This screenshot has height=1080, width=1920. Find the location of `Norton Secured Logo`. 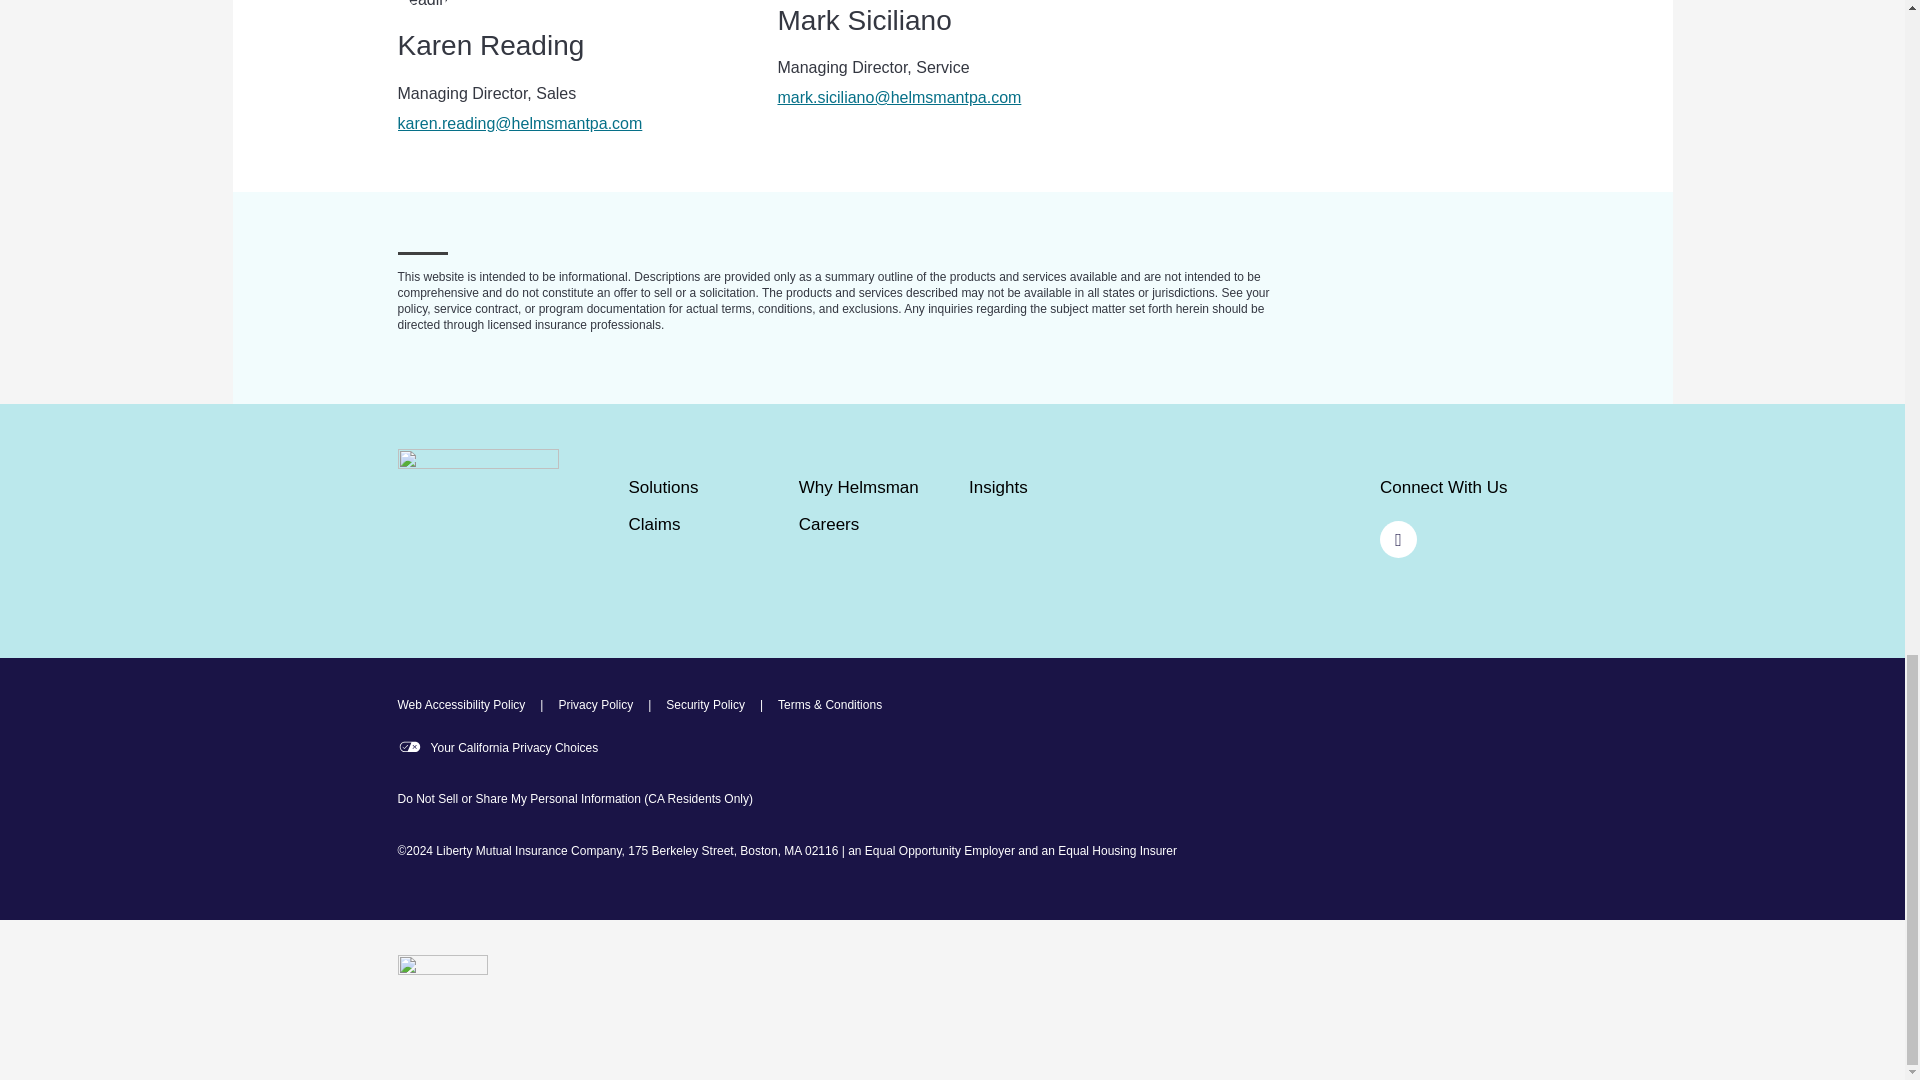

Norton Secured Logo is located at coordinates (442, 1000).